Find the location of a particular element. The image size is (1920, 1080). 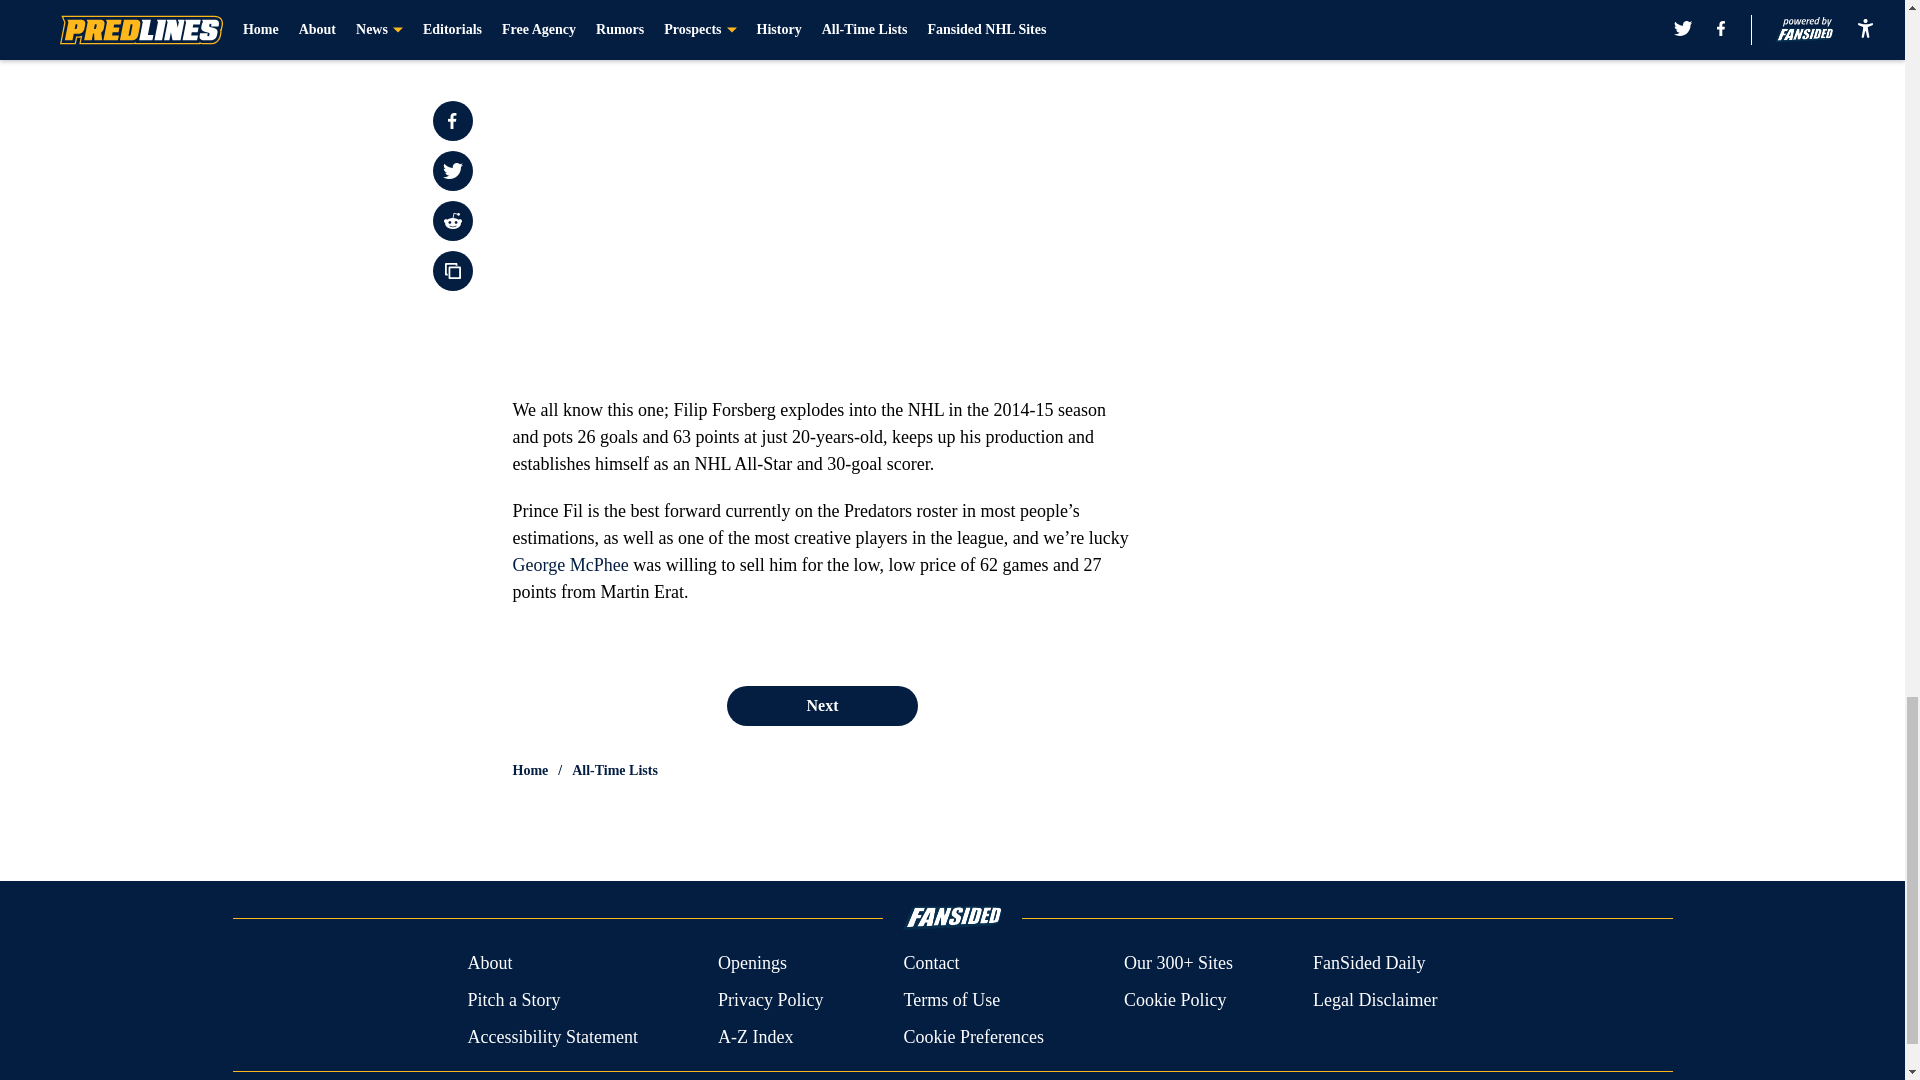

Next is located at coordinates (821, 705).